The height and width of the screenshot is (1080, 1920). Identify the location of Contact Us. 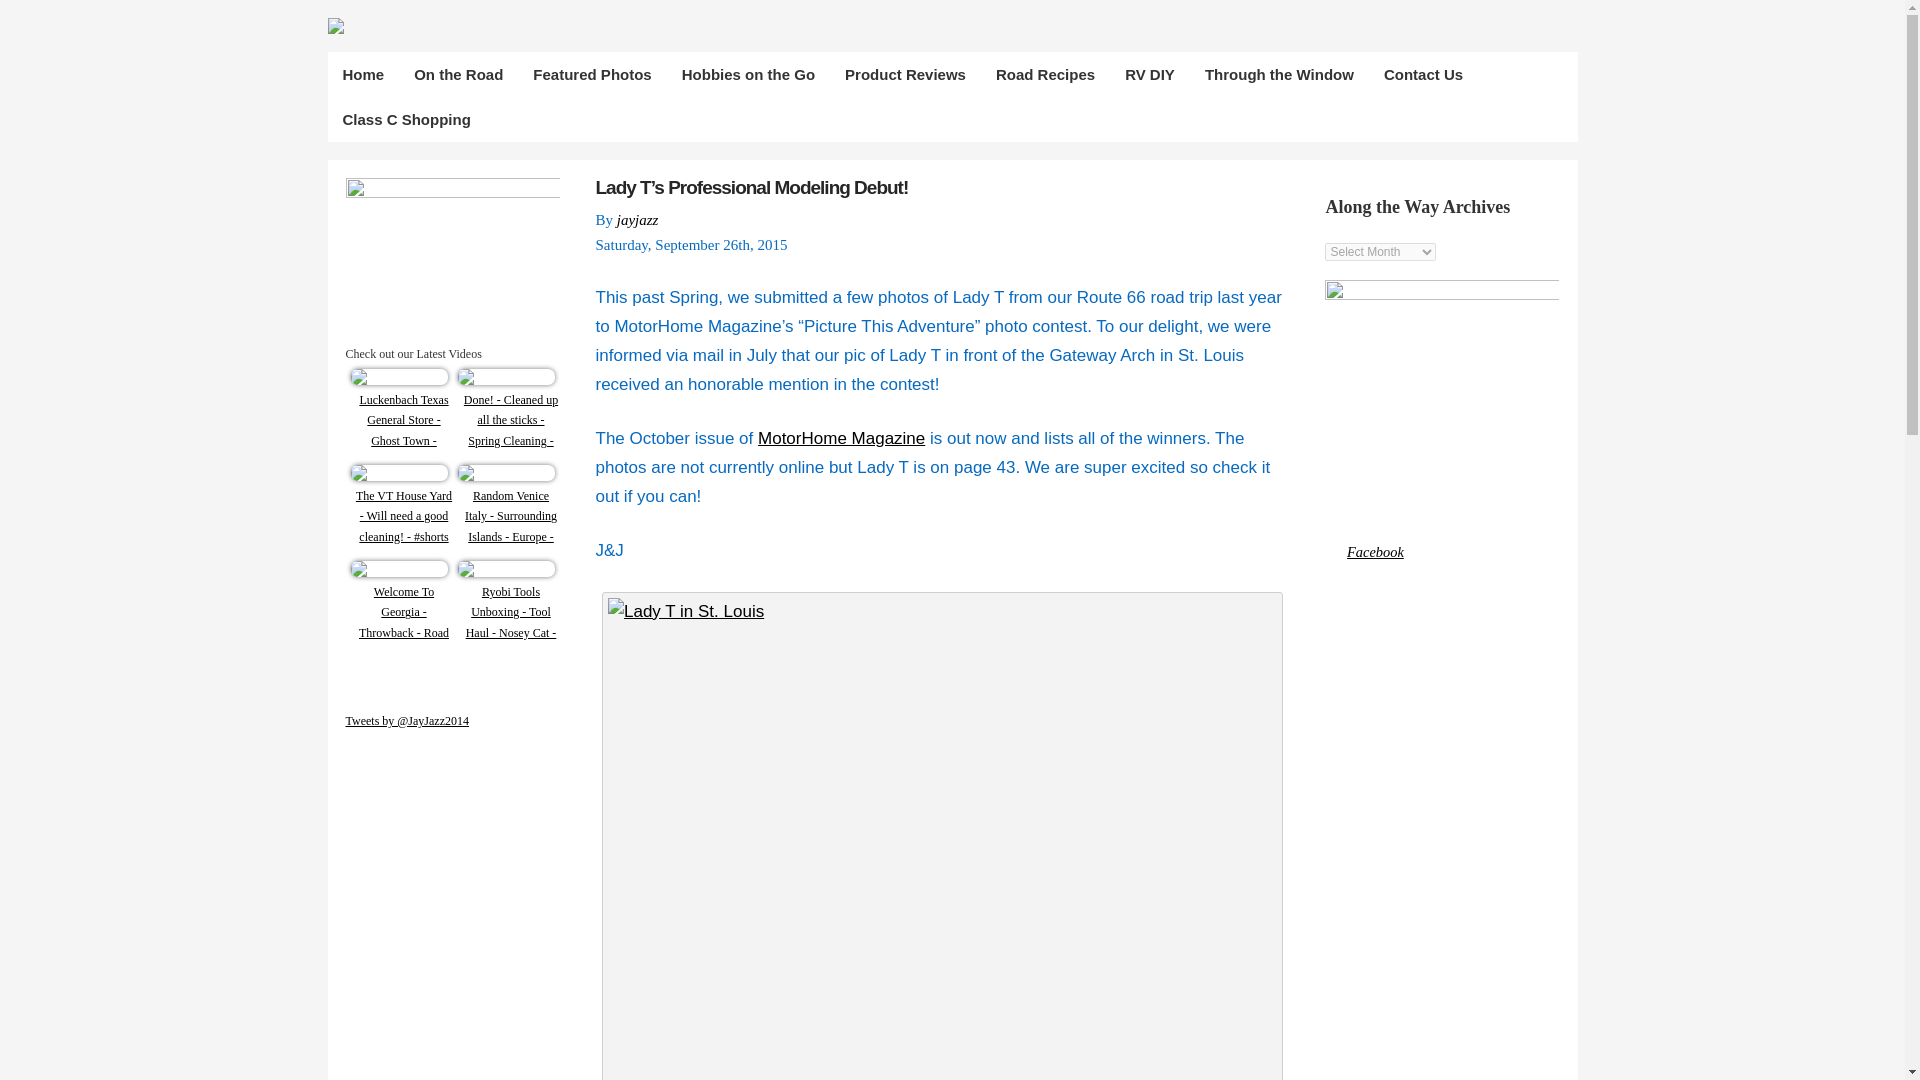
(1423, 74).